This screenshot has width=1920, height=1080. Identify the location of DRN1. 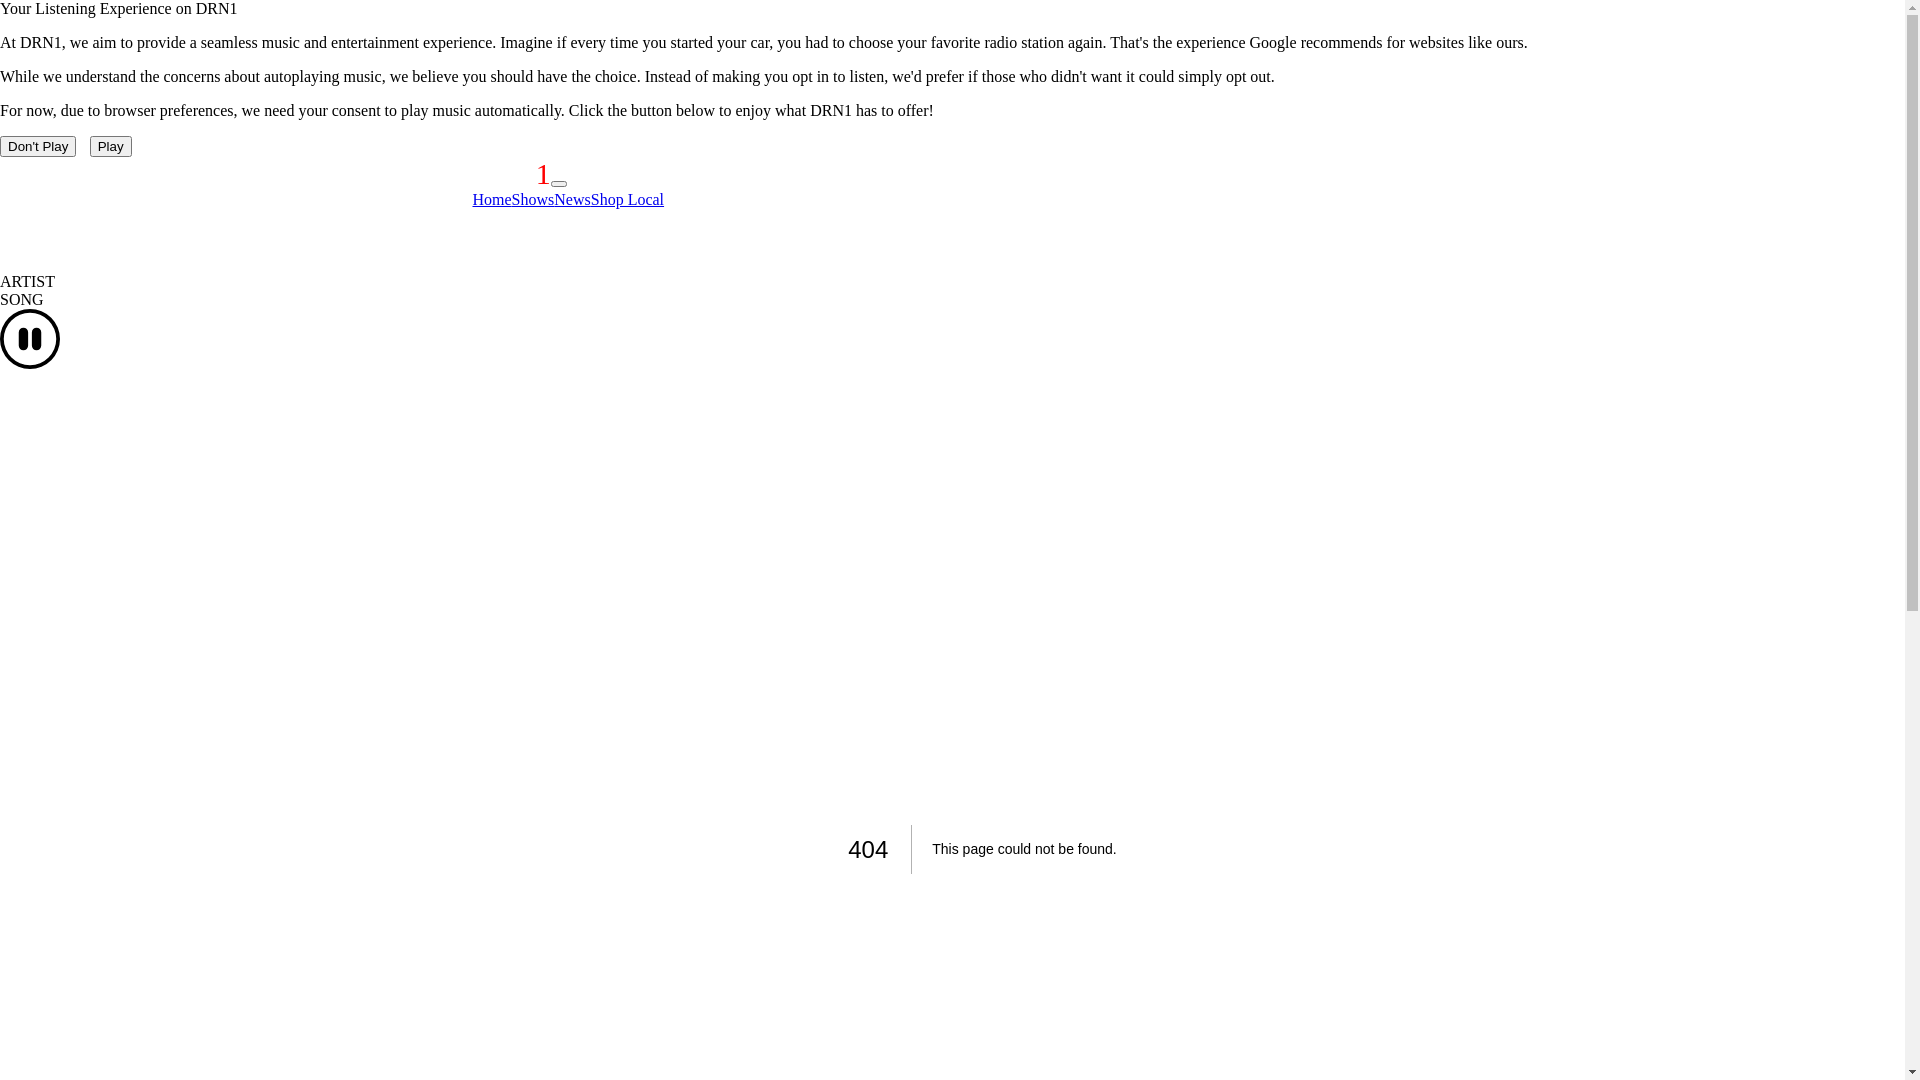
(511, 174).